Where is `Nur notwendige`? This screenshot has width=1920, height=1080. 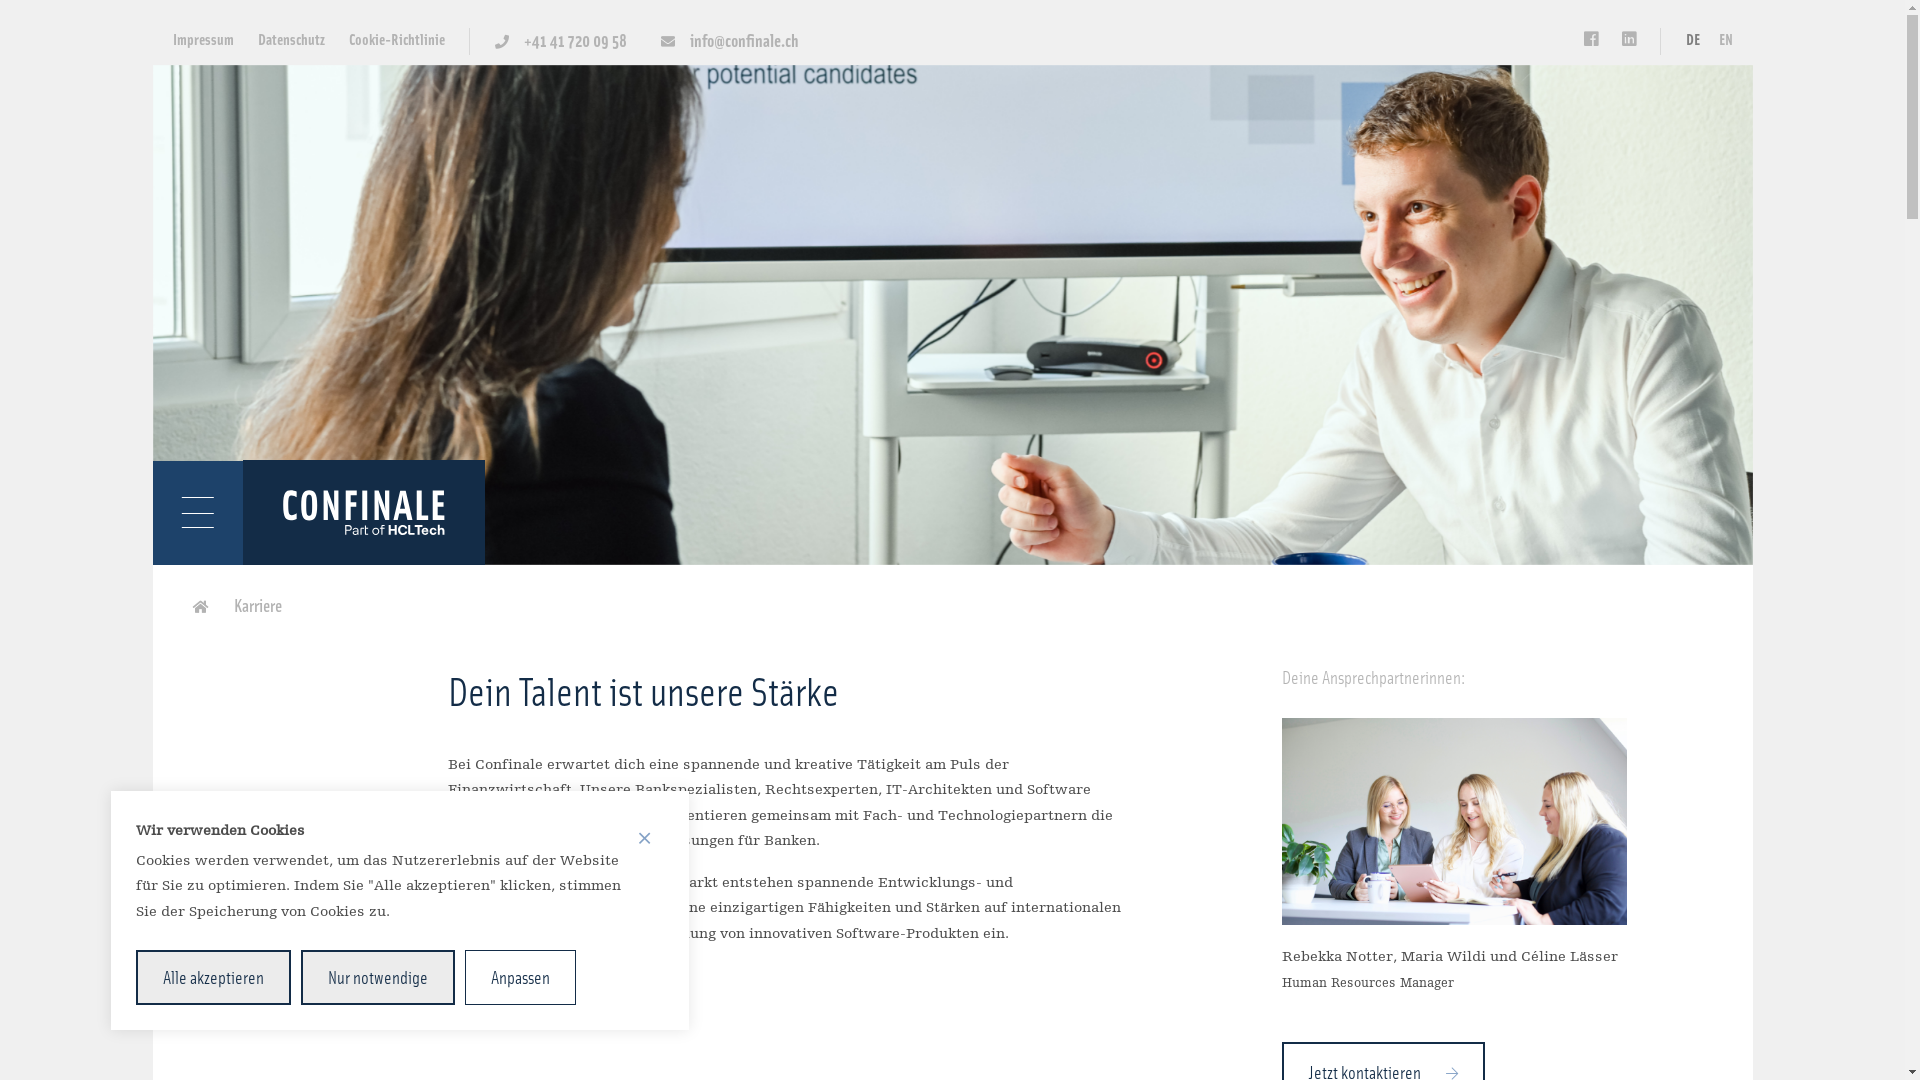
Nur notwendige is located at coordinates (378, 978).